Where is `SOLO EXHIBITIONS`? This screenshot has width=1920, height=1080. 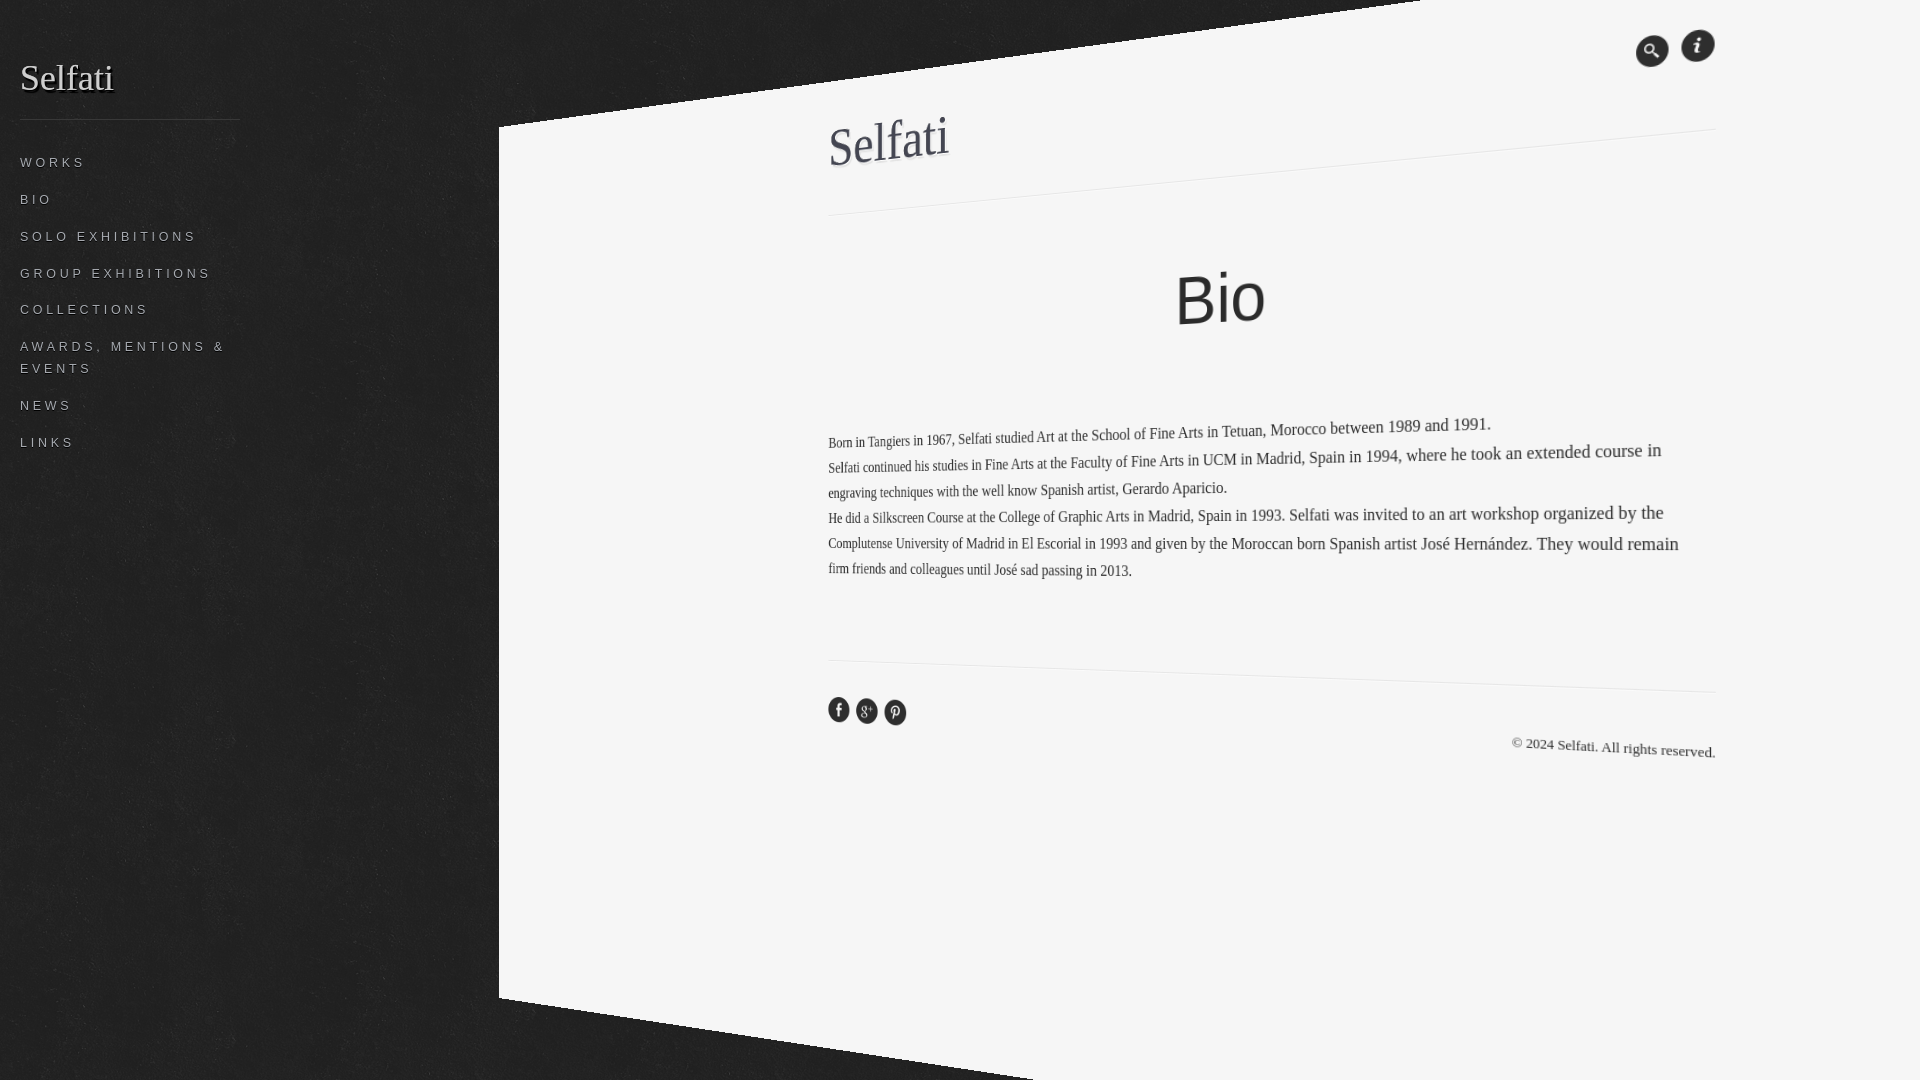
SOLO EXHIBITIONS is located at coordinates (130, 237).